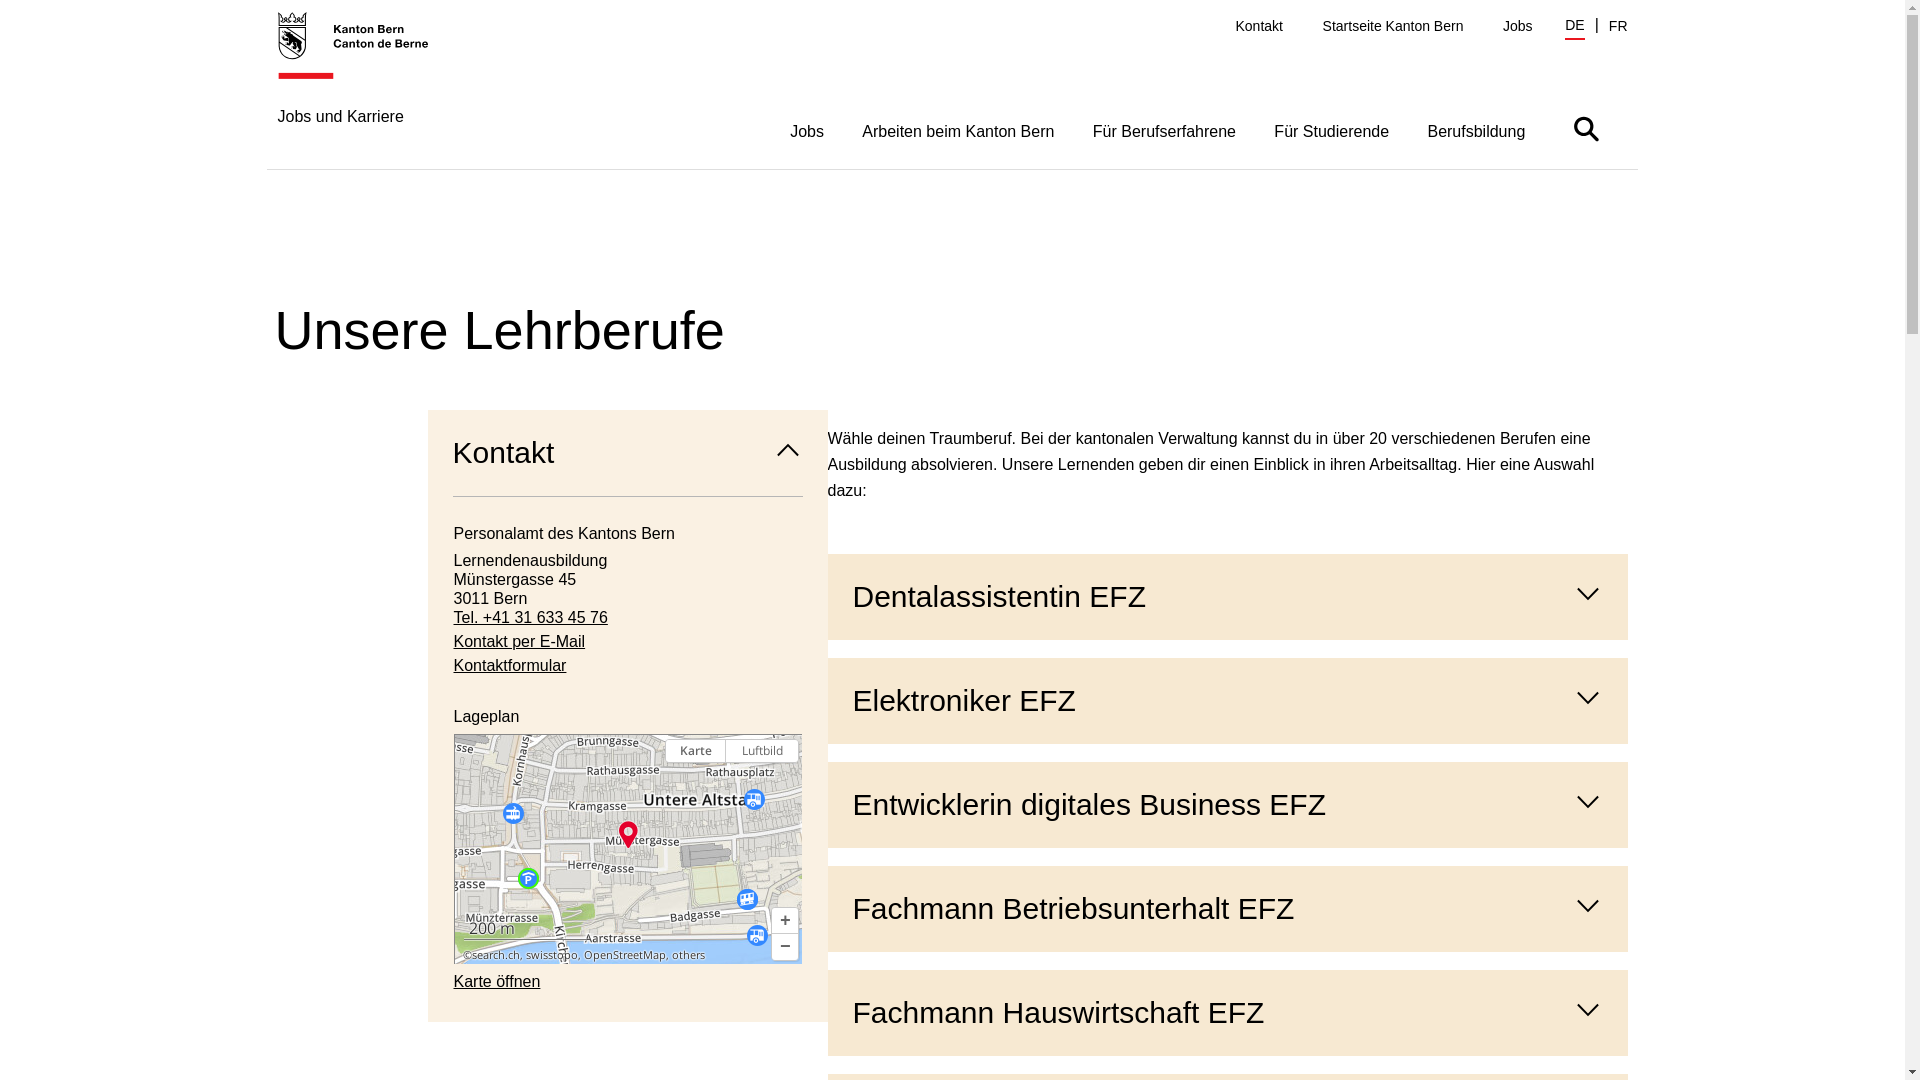  I want to click on Kontaktformular, so click(628, 666).